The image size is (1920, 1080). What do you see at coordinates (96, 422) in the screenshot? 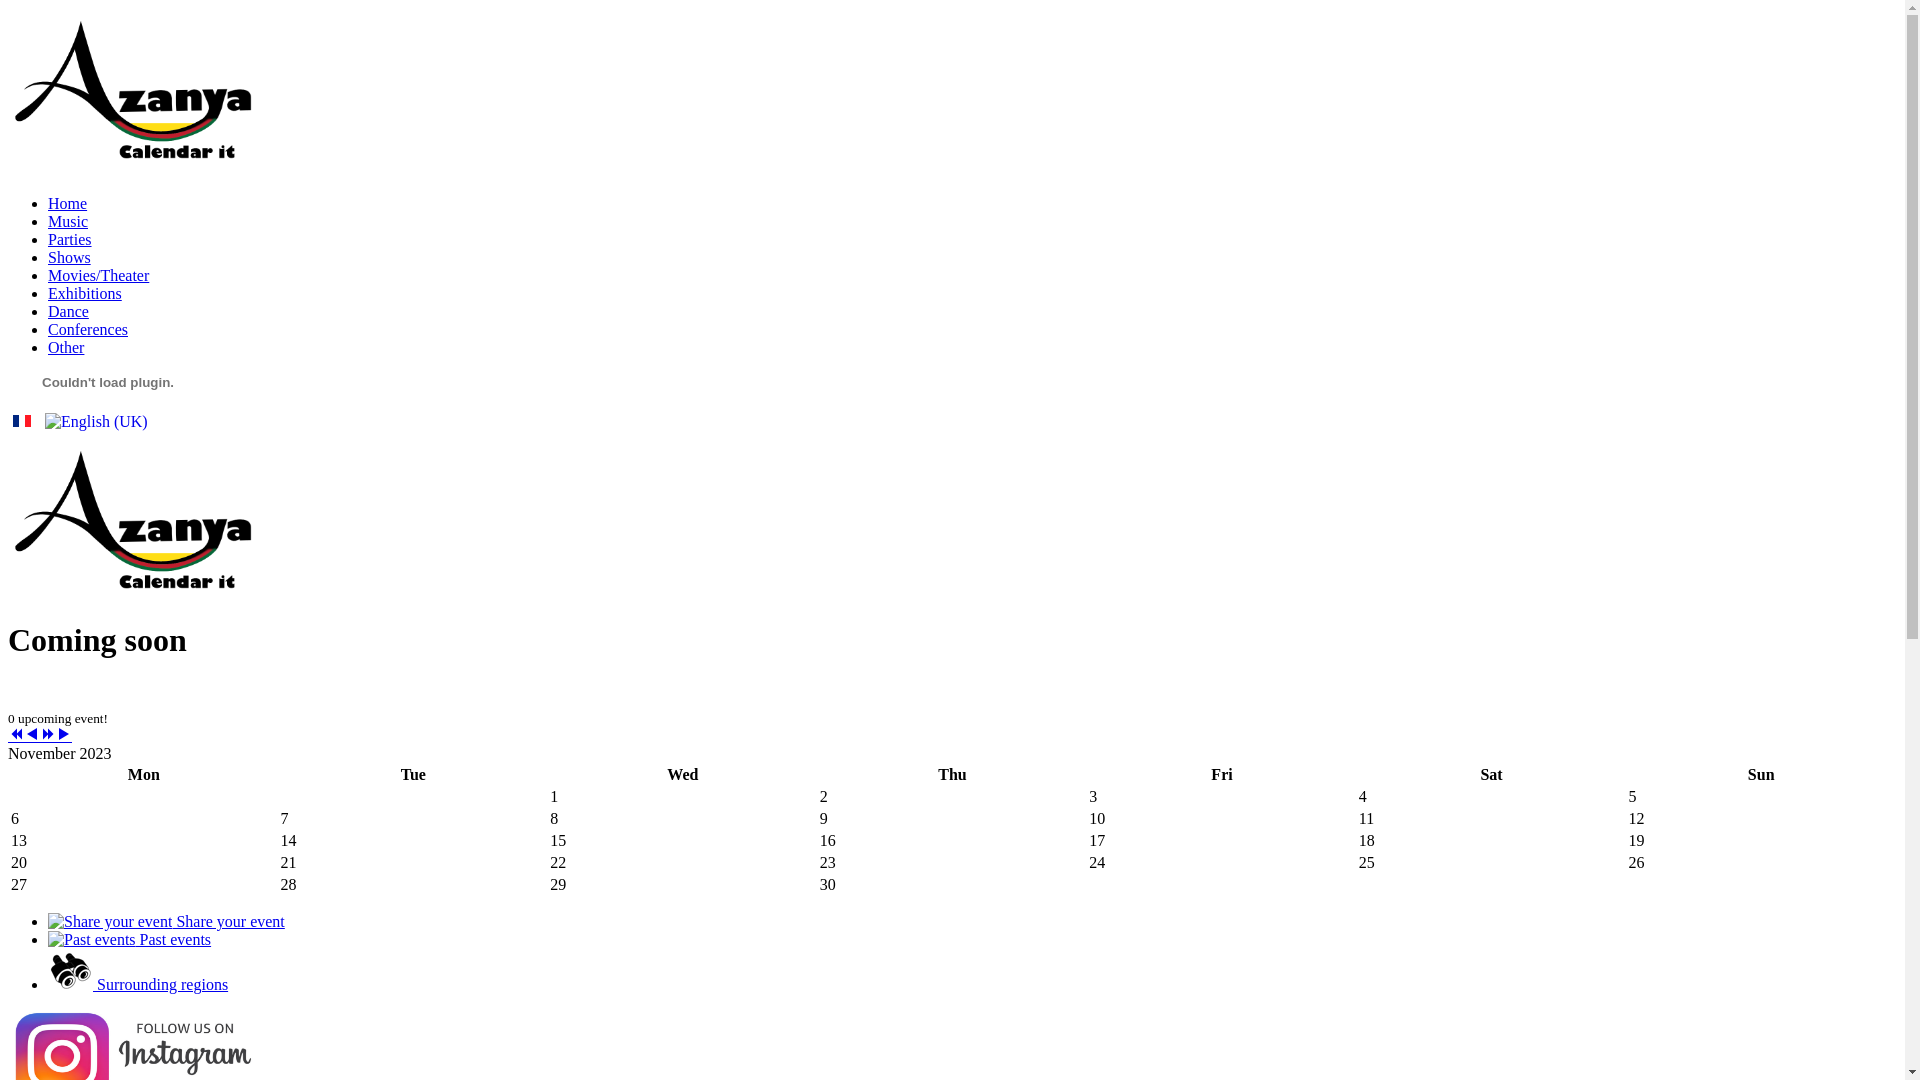
I see `English (UK)` at bounding box center [96, 422].